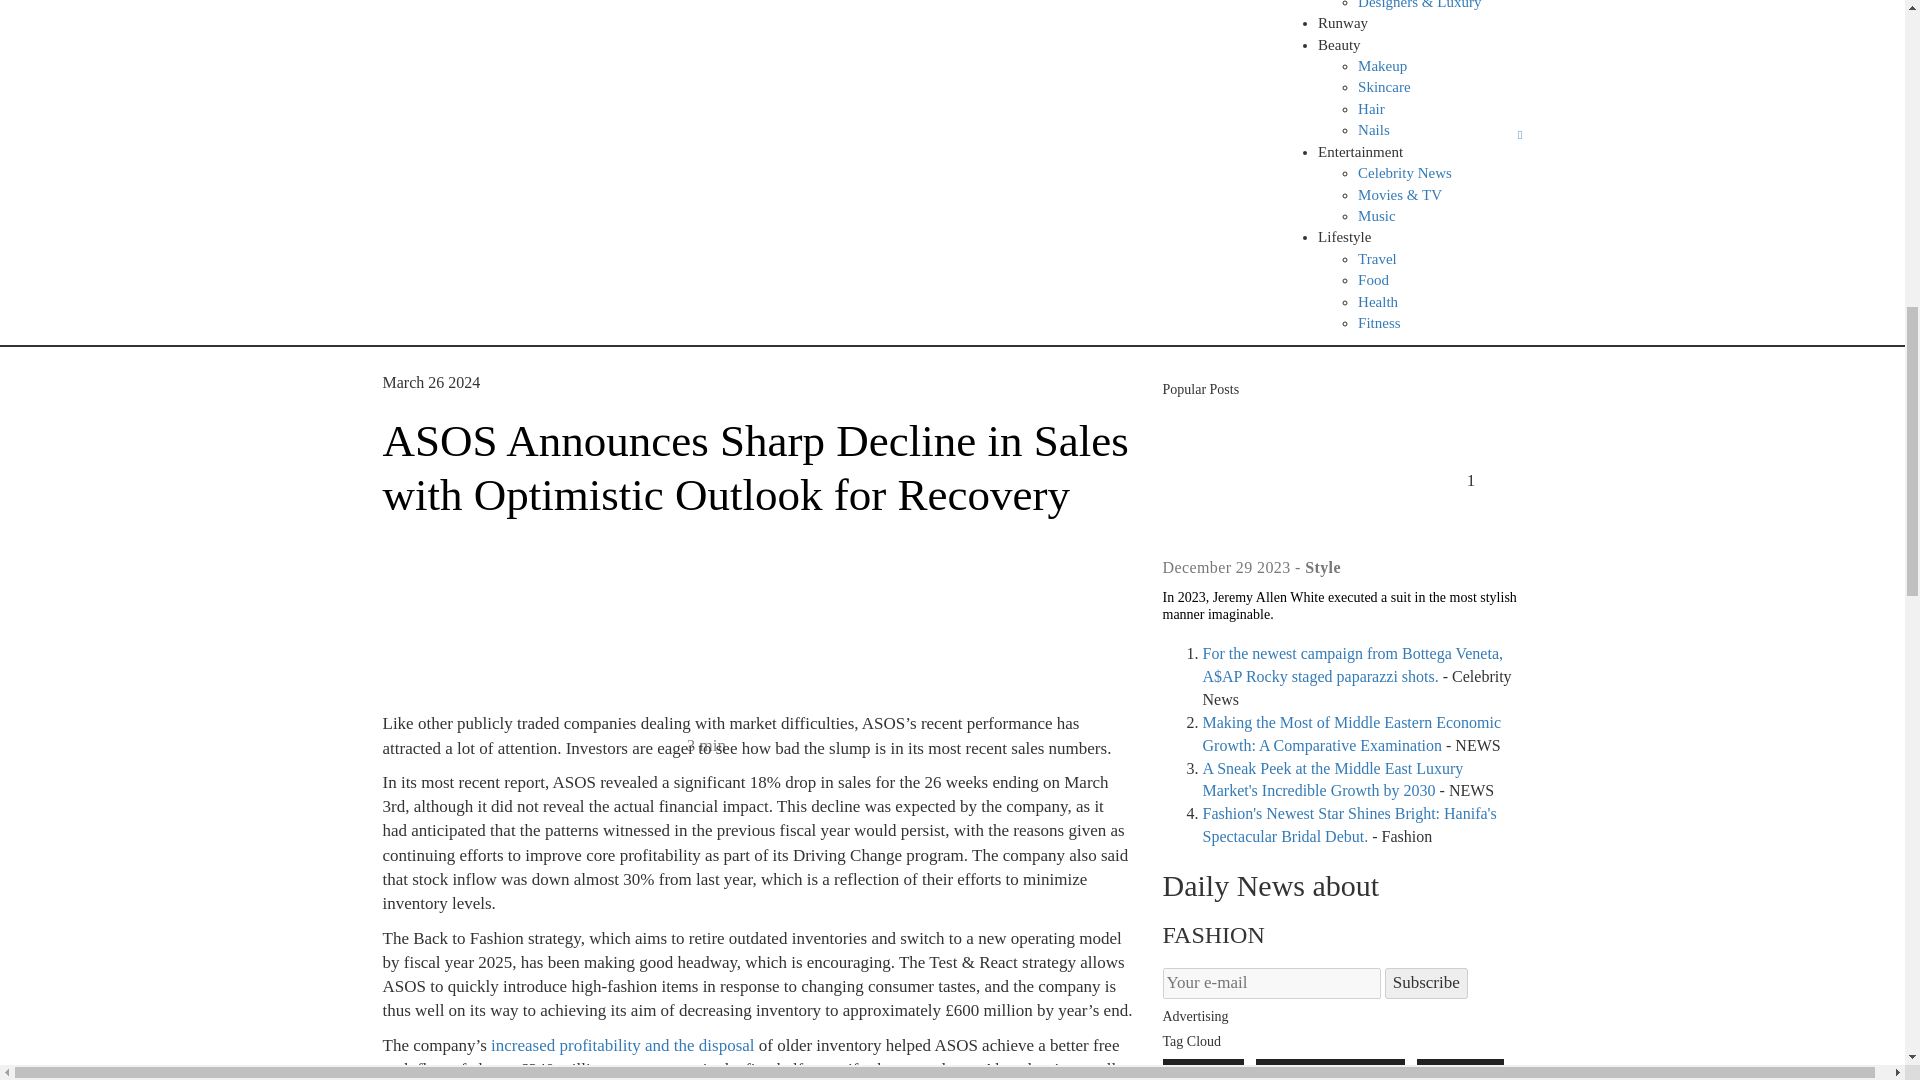 Image resolution: width=1920 pixels, height=1080 pixels. Describe the element at coordinates (1342, 23) in the screenshot. I see `Runway` at that location.